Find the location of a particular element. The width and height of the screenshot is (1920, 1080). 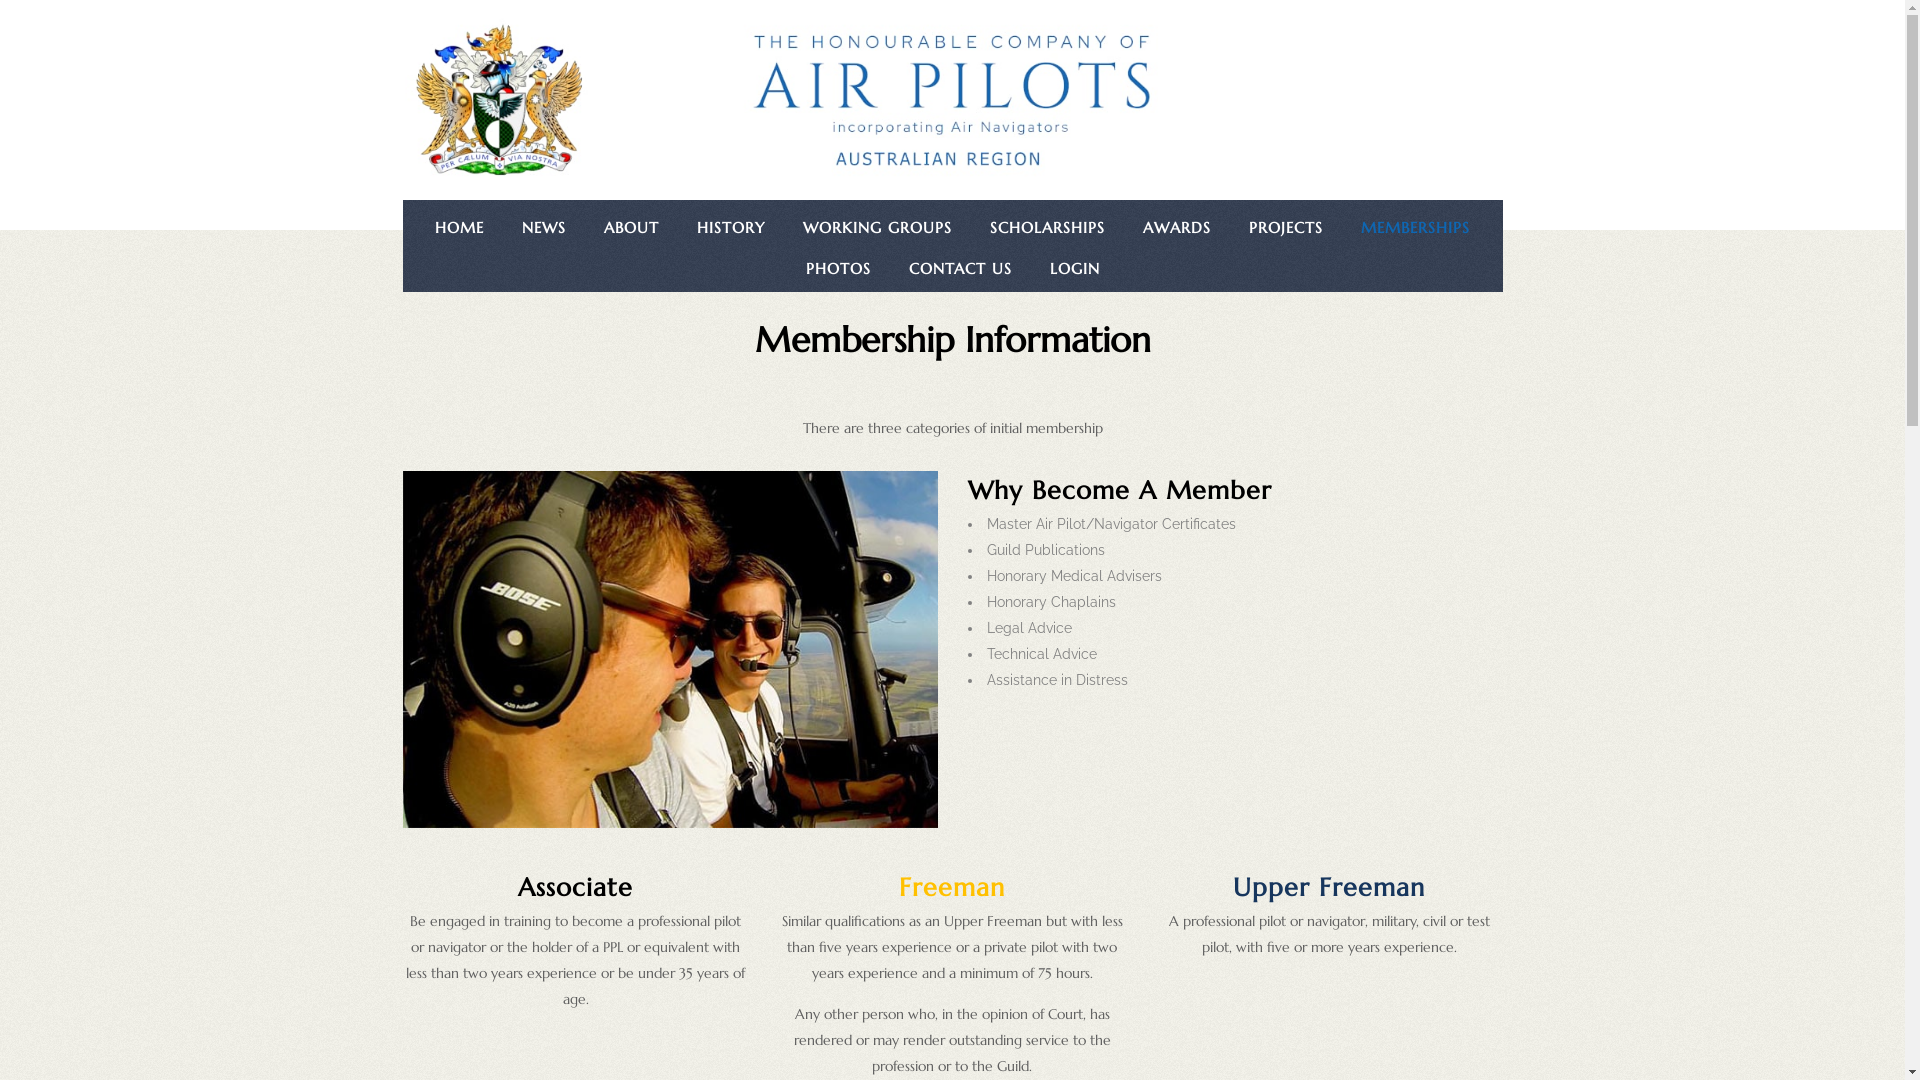

MEMBERSHIPS is located at coordinates (1416, 228).